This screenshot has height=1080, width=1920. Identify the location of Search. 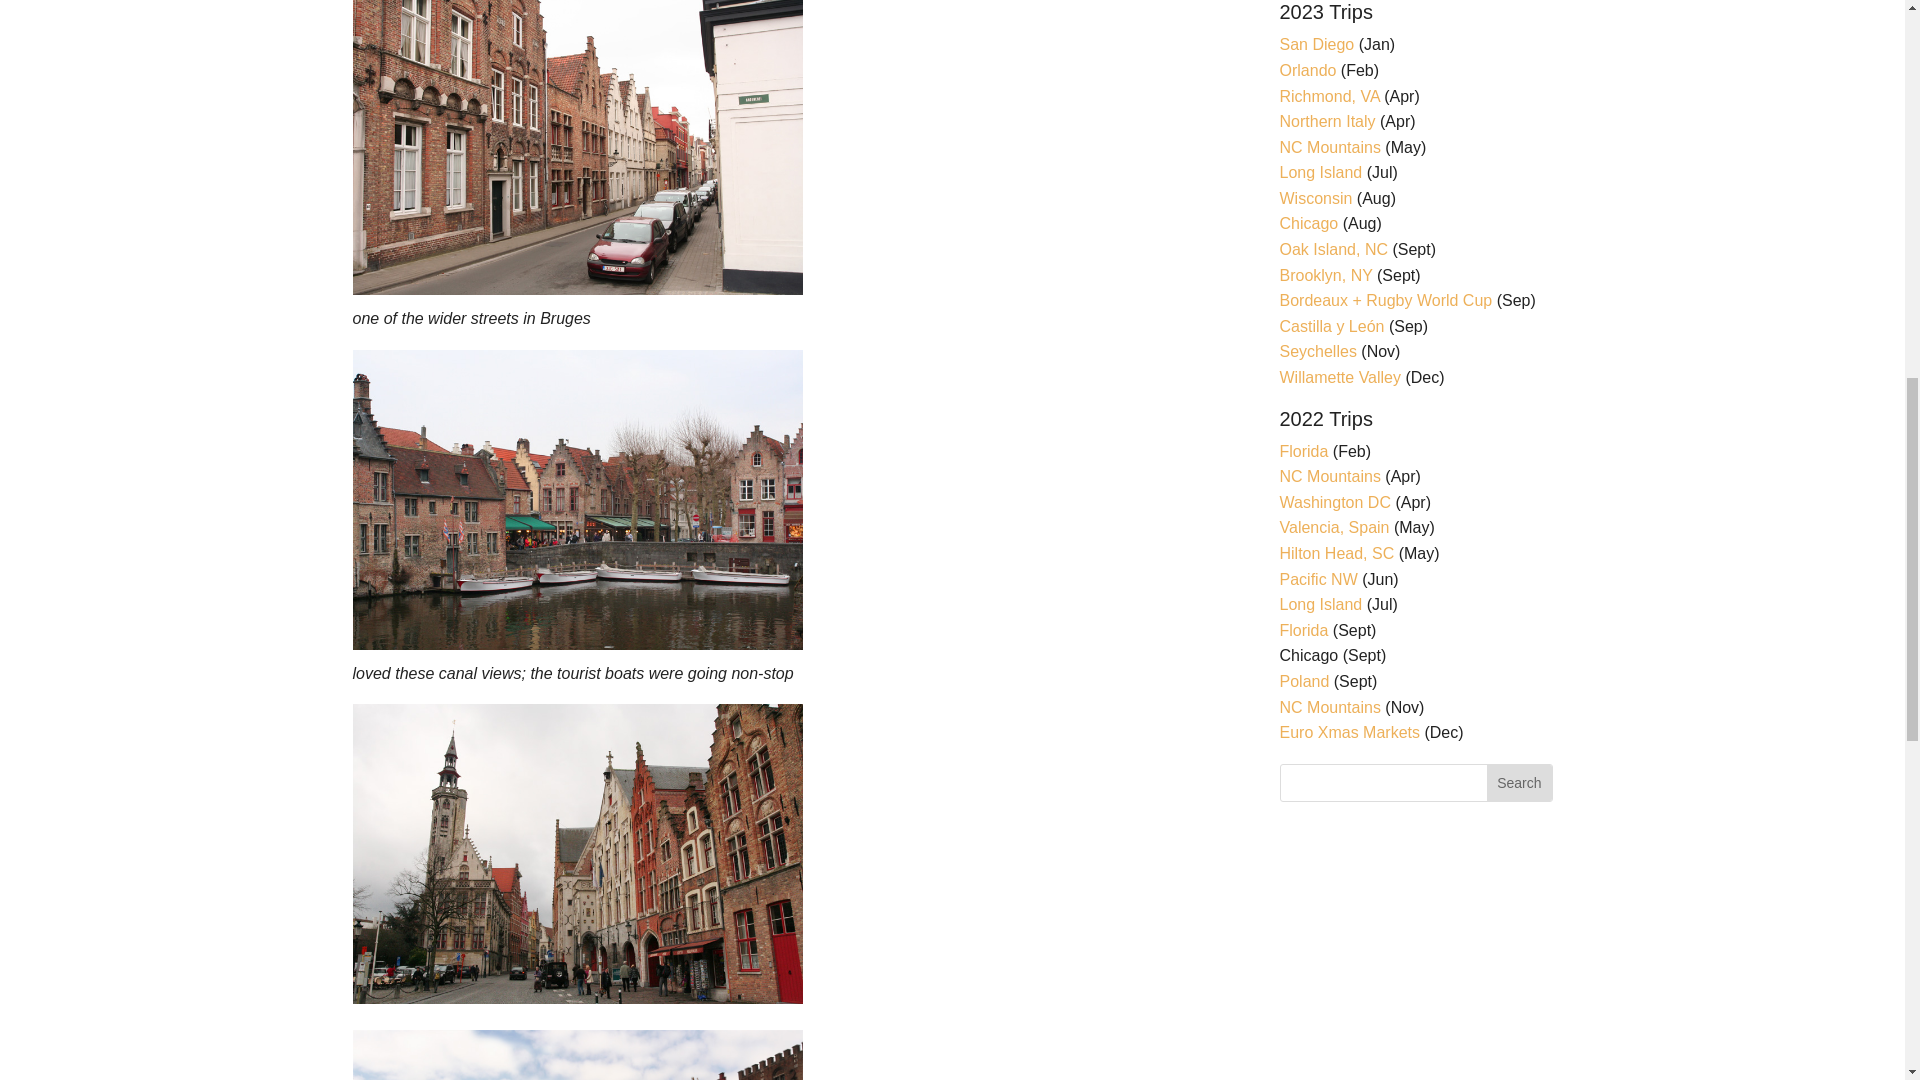
(1518, 782).